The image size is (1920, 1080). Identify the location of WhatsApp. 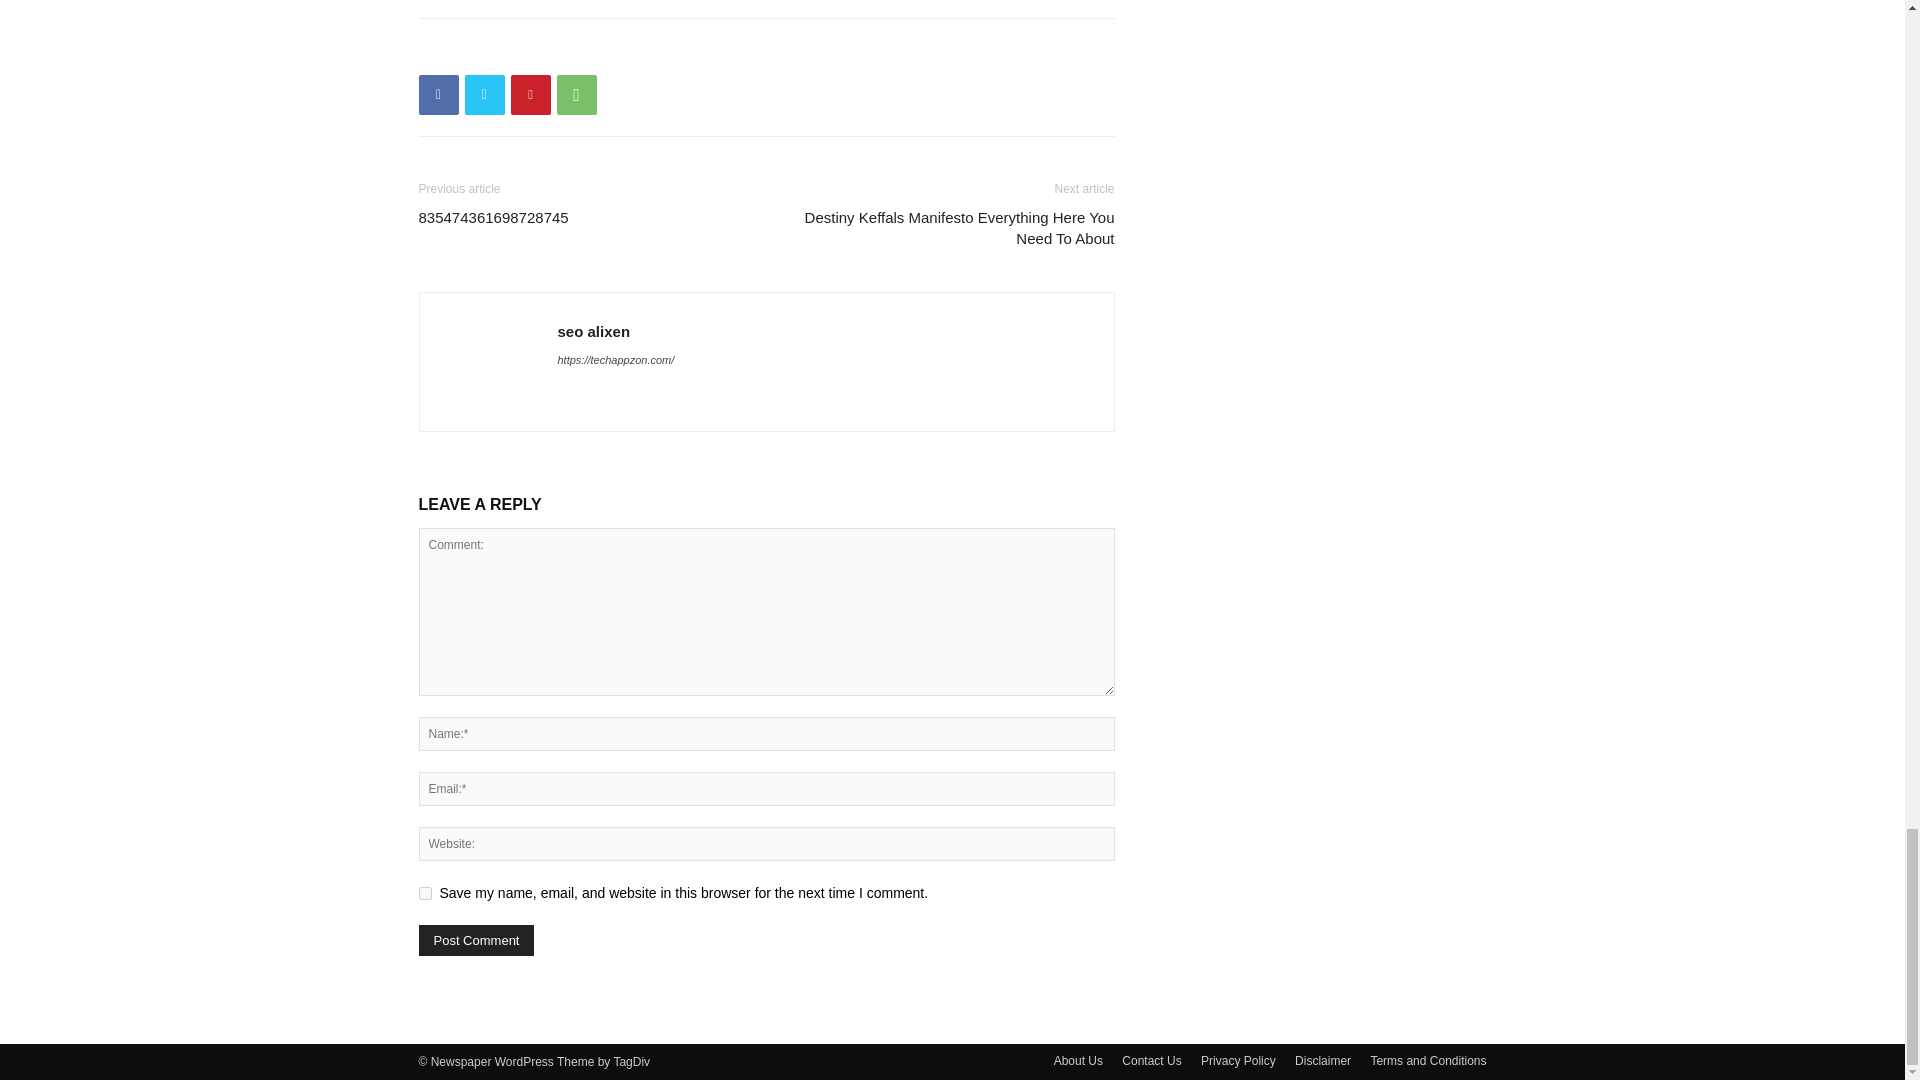
(576, 94).